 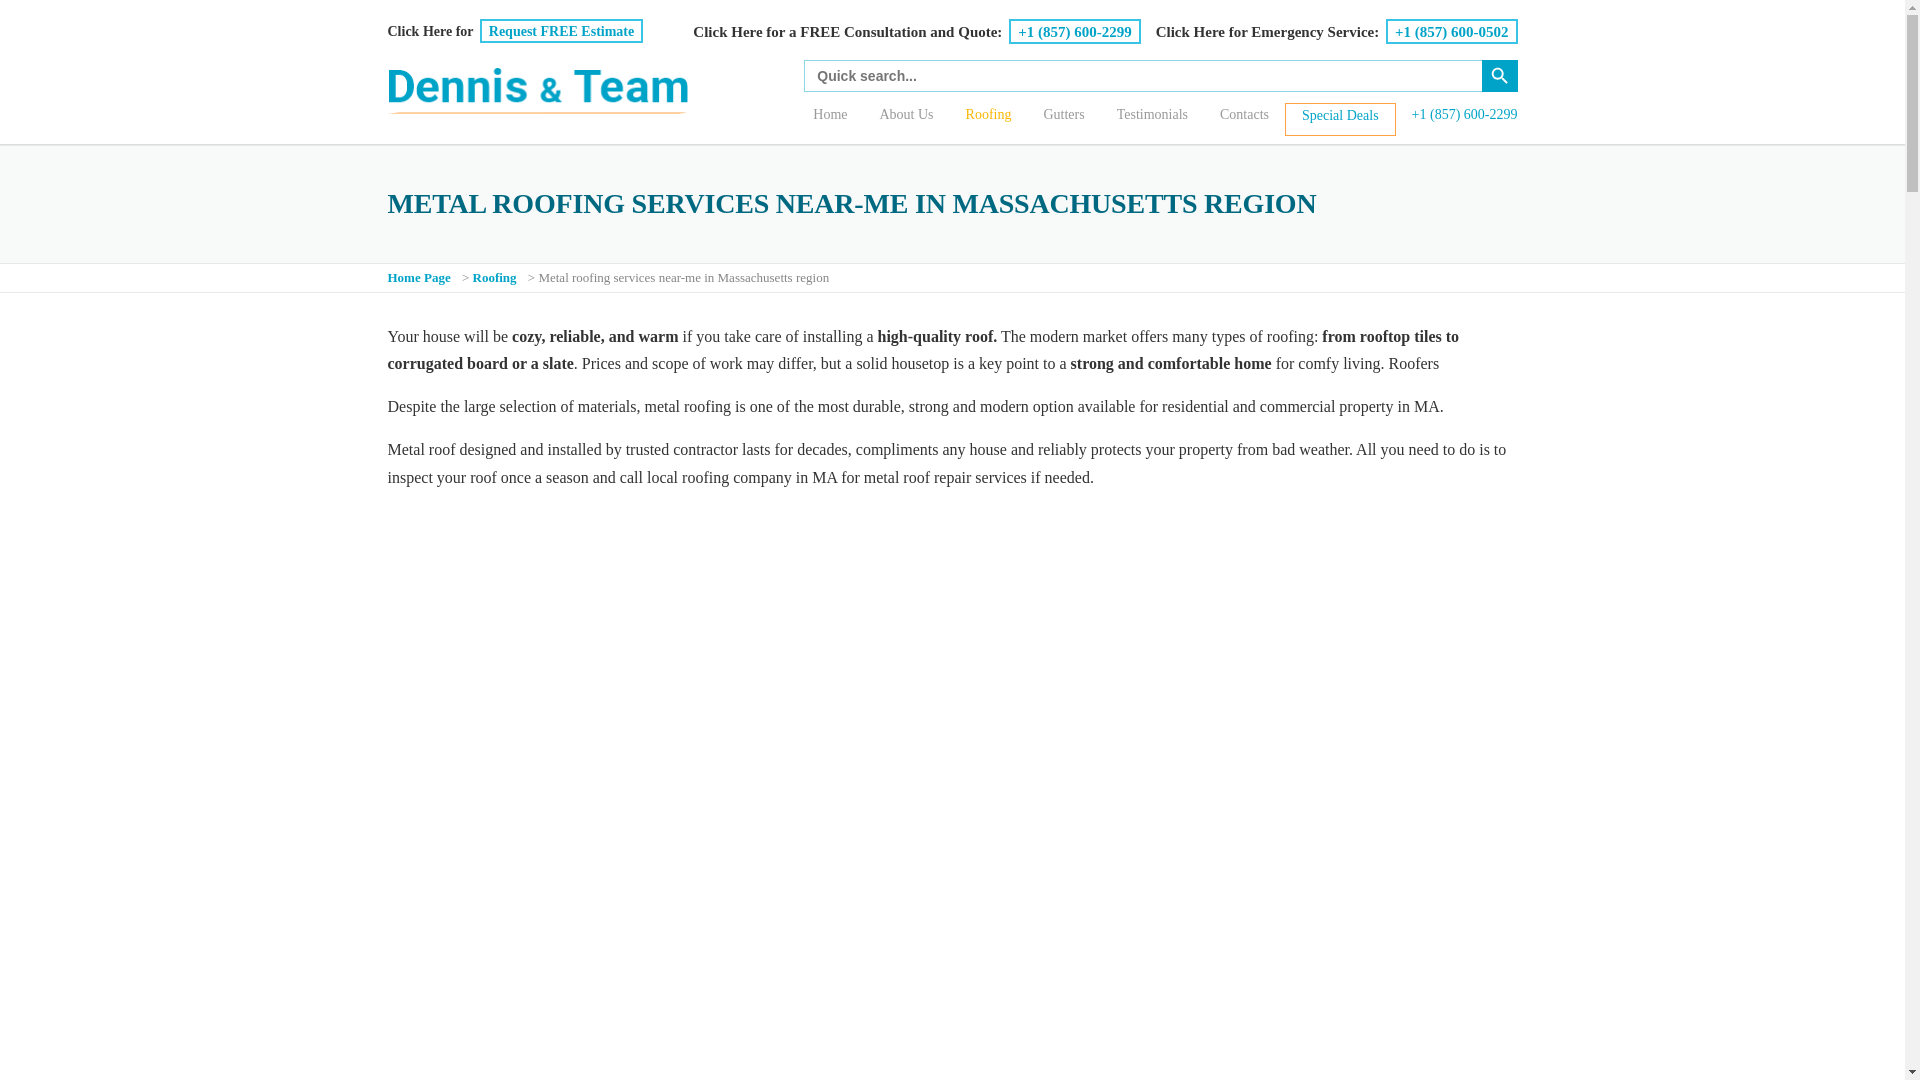 What do you see at coordinates (905, 117) in the screenshot?
I see `About Us` at bounding box center [905, 117].